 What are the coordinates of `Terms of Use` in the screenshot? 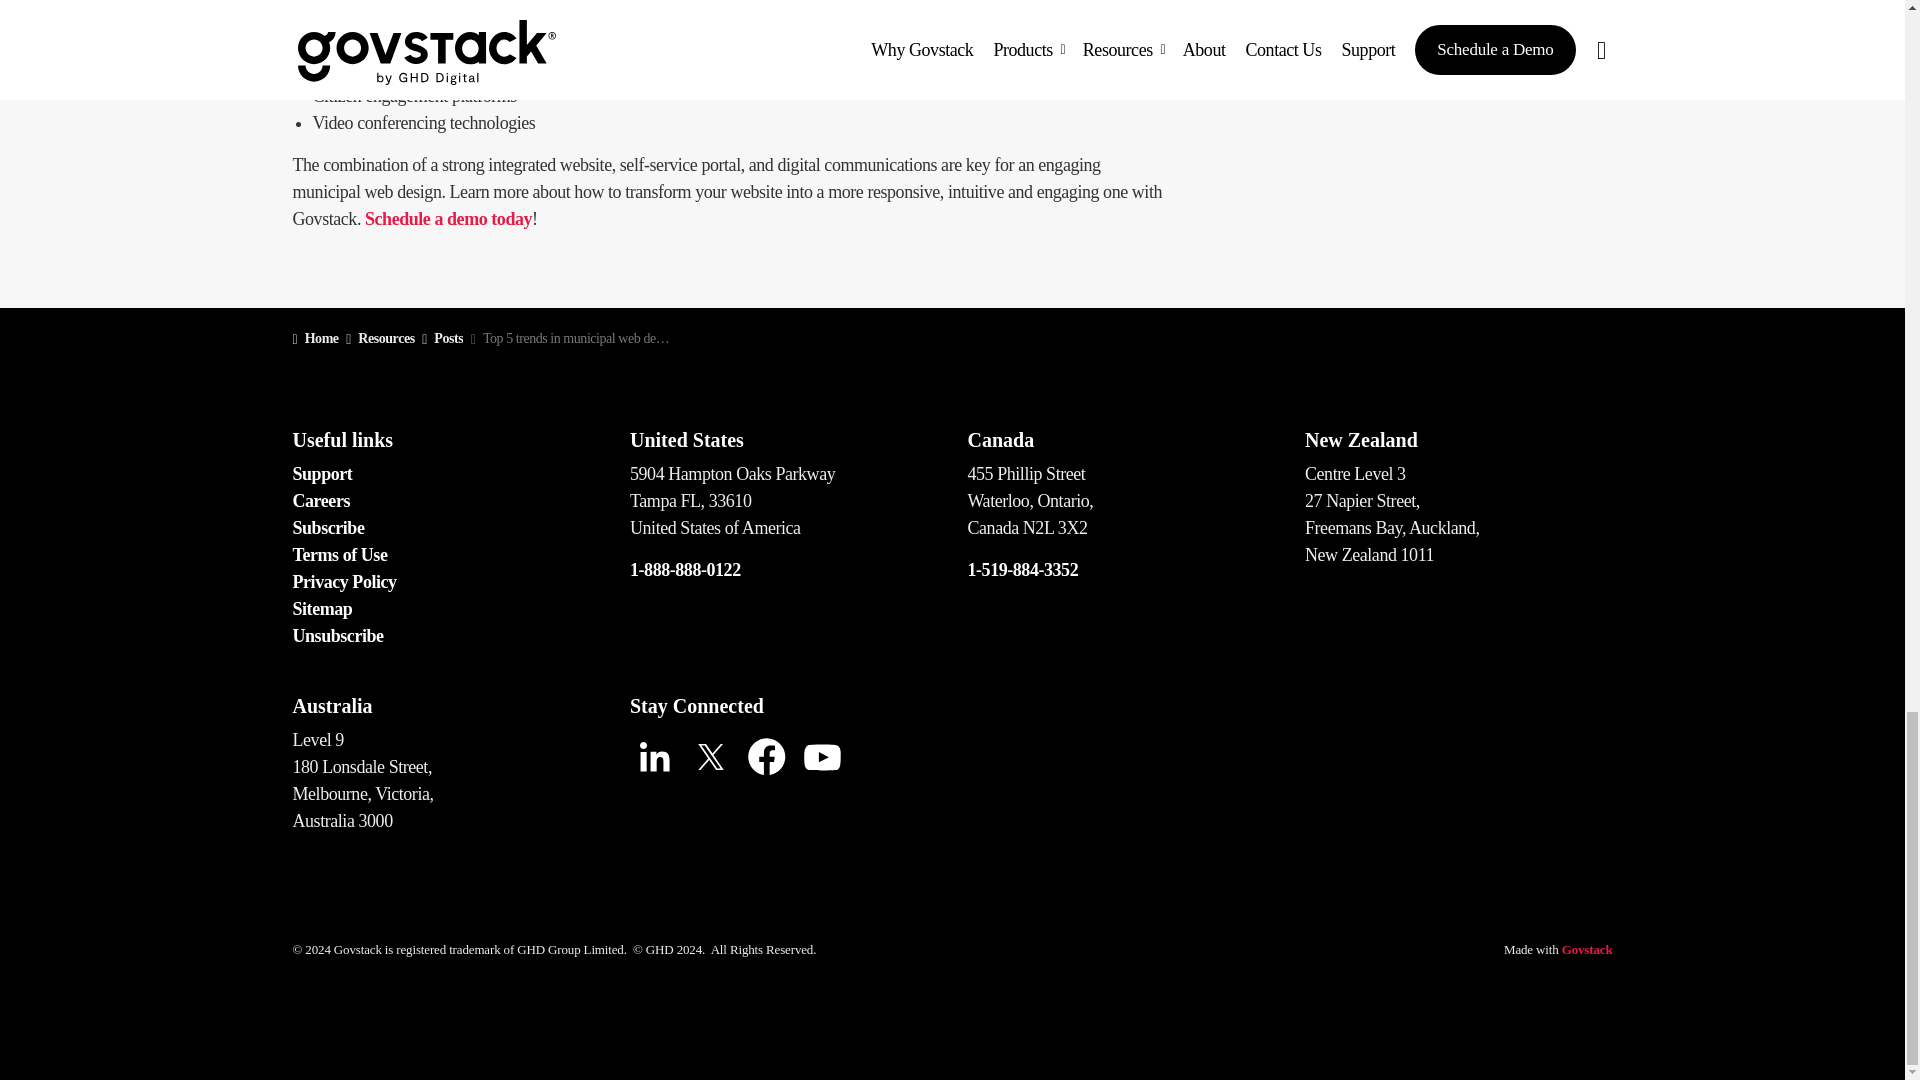 It's located at (339, 554).